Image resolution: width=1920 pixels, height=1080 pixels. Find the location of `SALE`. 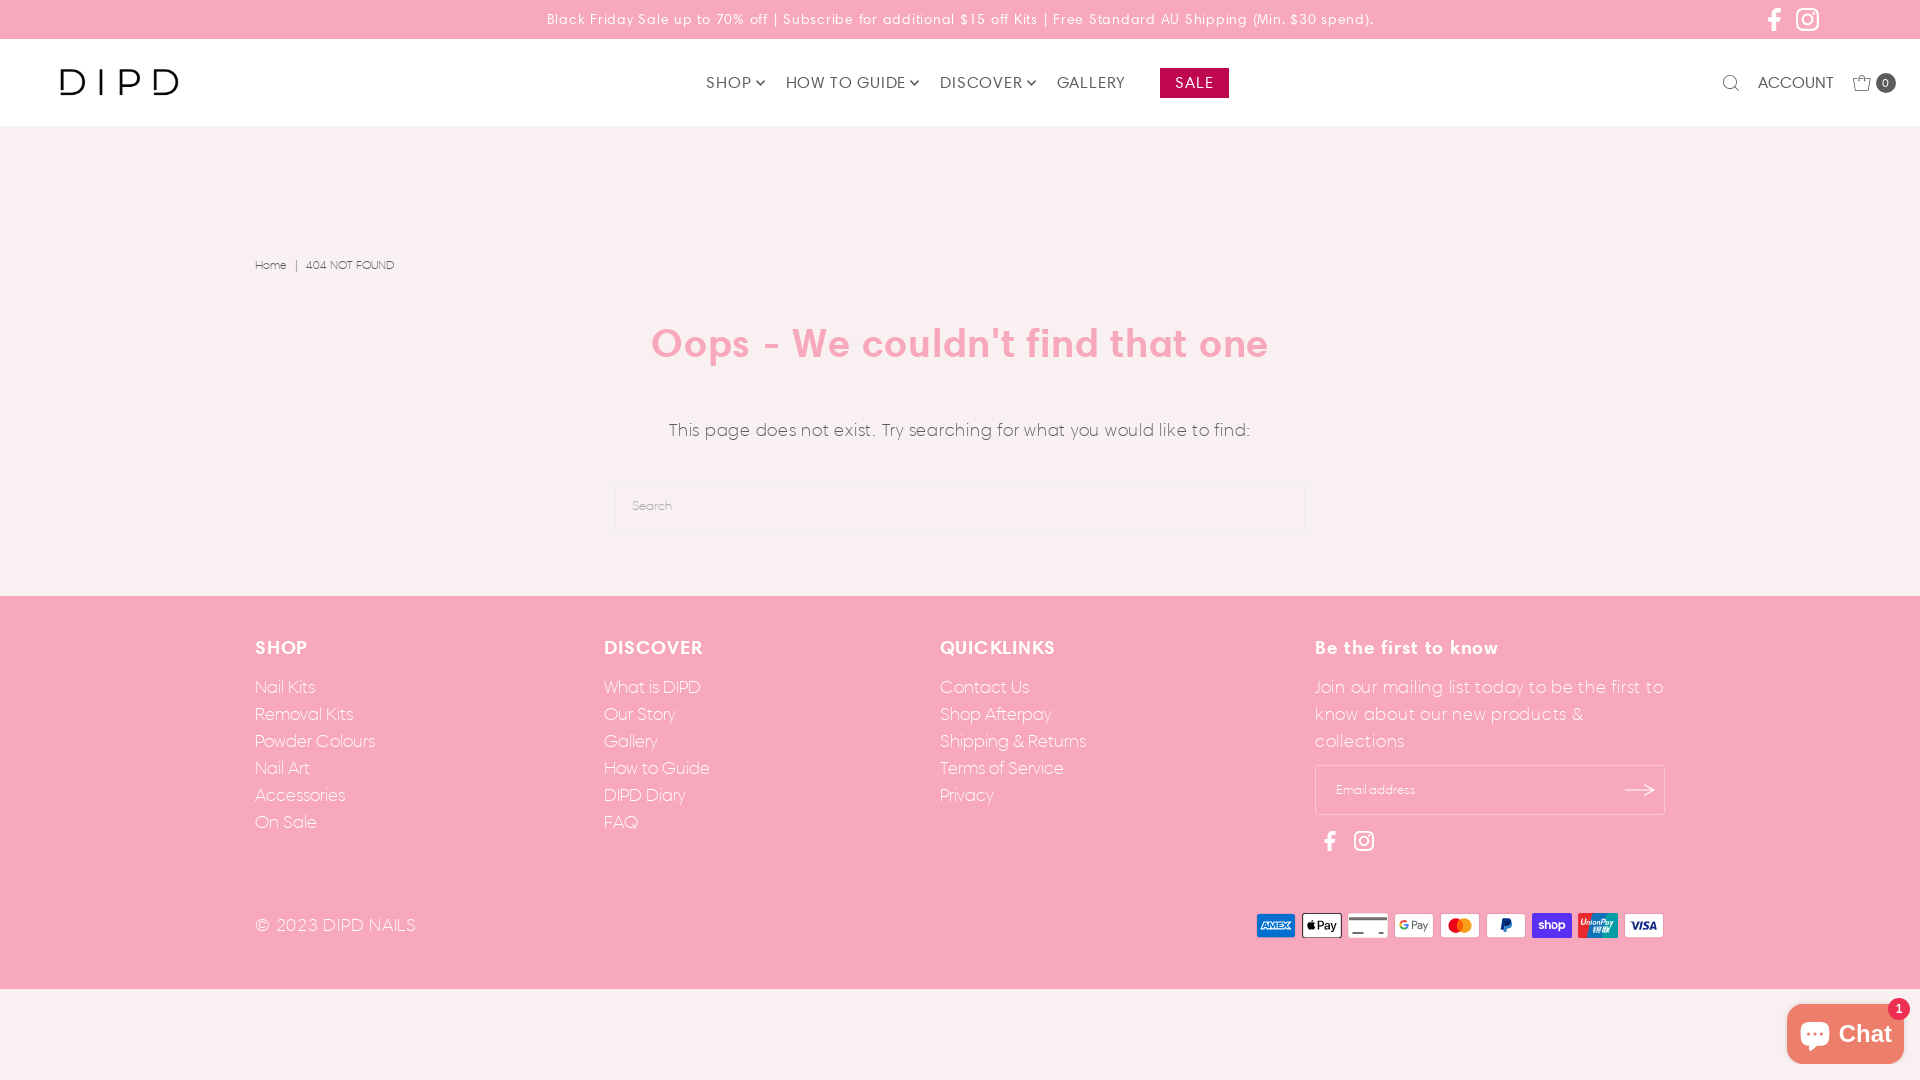

SALE is located at coordinates (1194, 83).